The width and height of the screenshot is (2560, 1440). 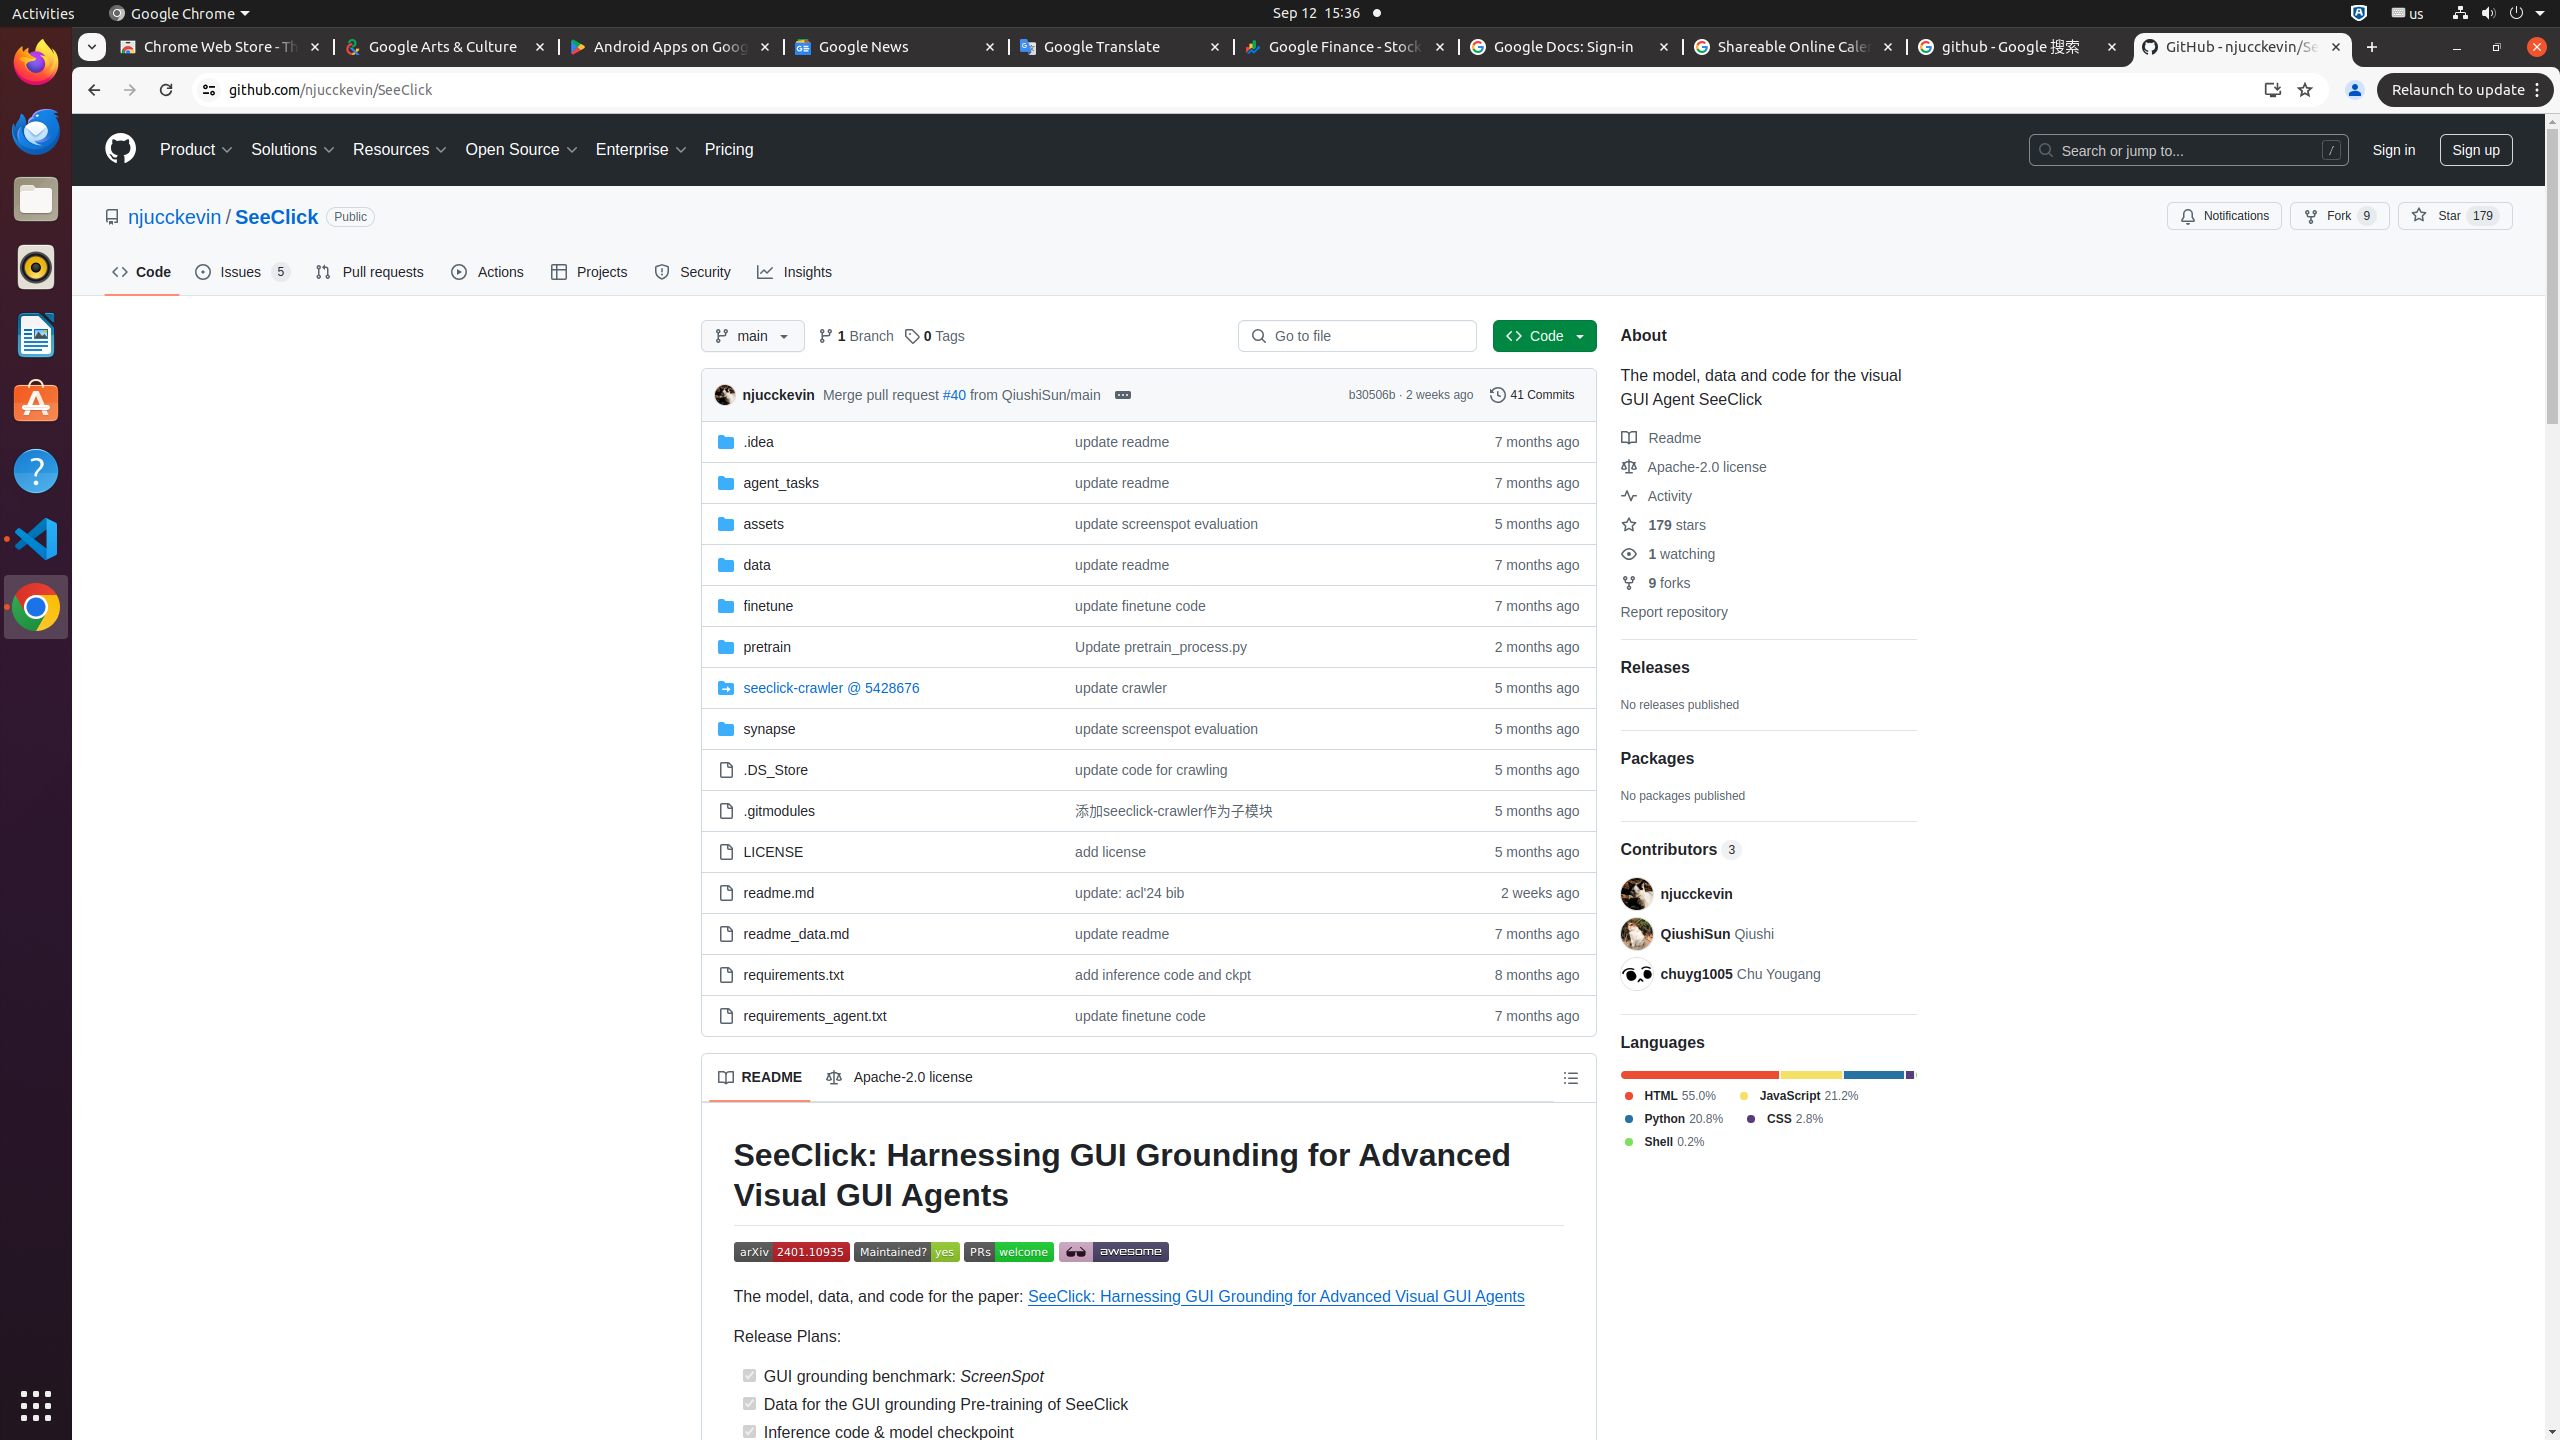 What do you see at coordinates (2476, 150) in the screenshot?
I see `Sign up` at bounding box center [2476, 150].